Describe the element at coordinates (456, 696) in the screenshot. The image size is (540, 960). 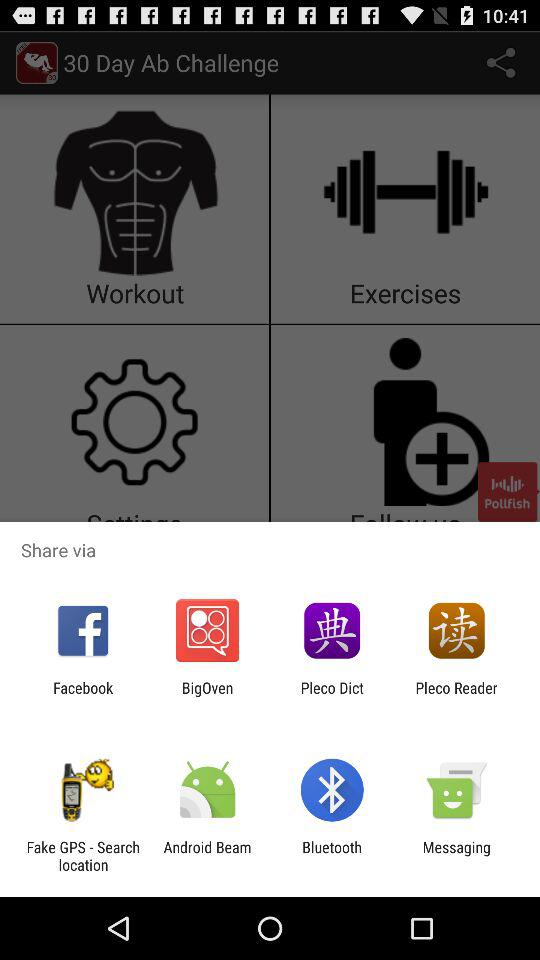
I see `turn off pleco reader icon` at that location.